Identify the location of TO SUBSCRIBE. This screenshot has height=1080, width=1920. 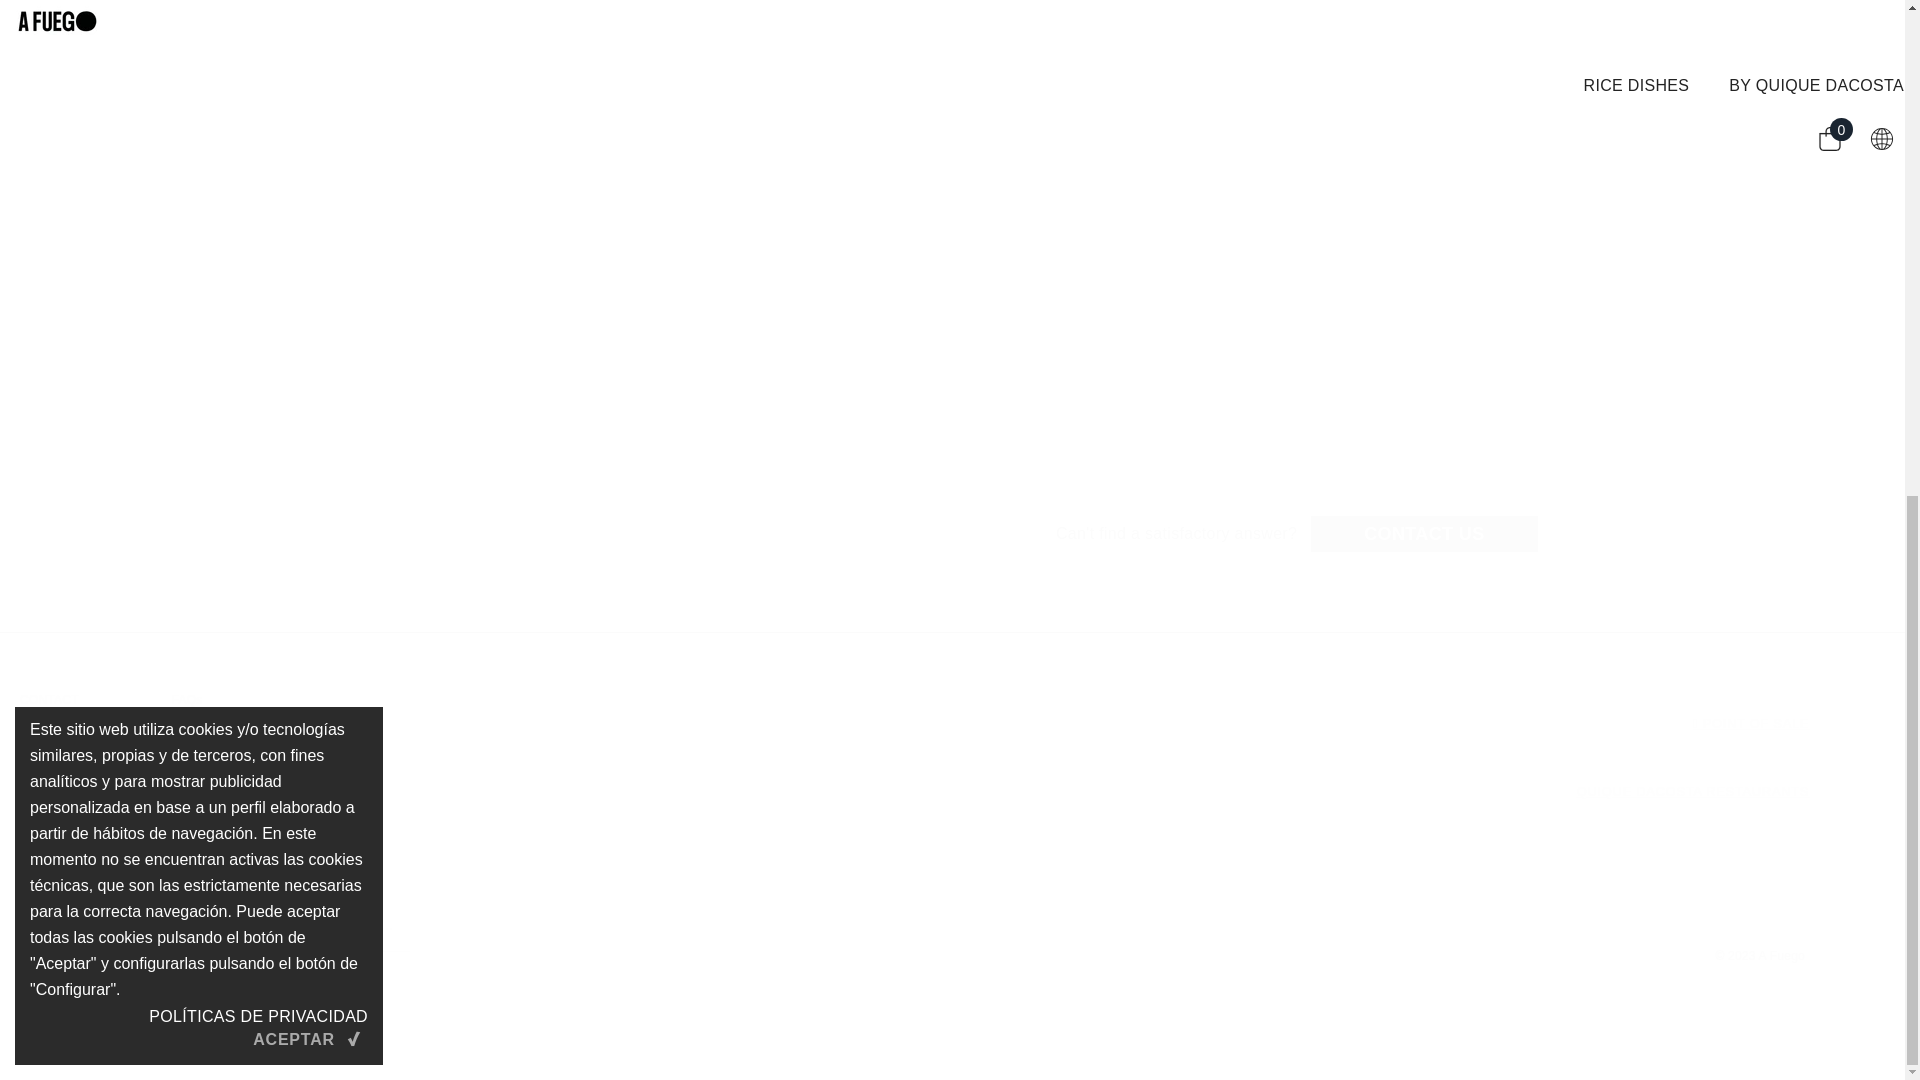
(226, 989).